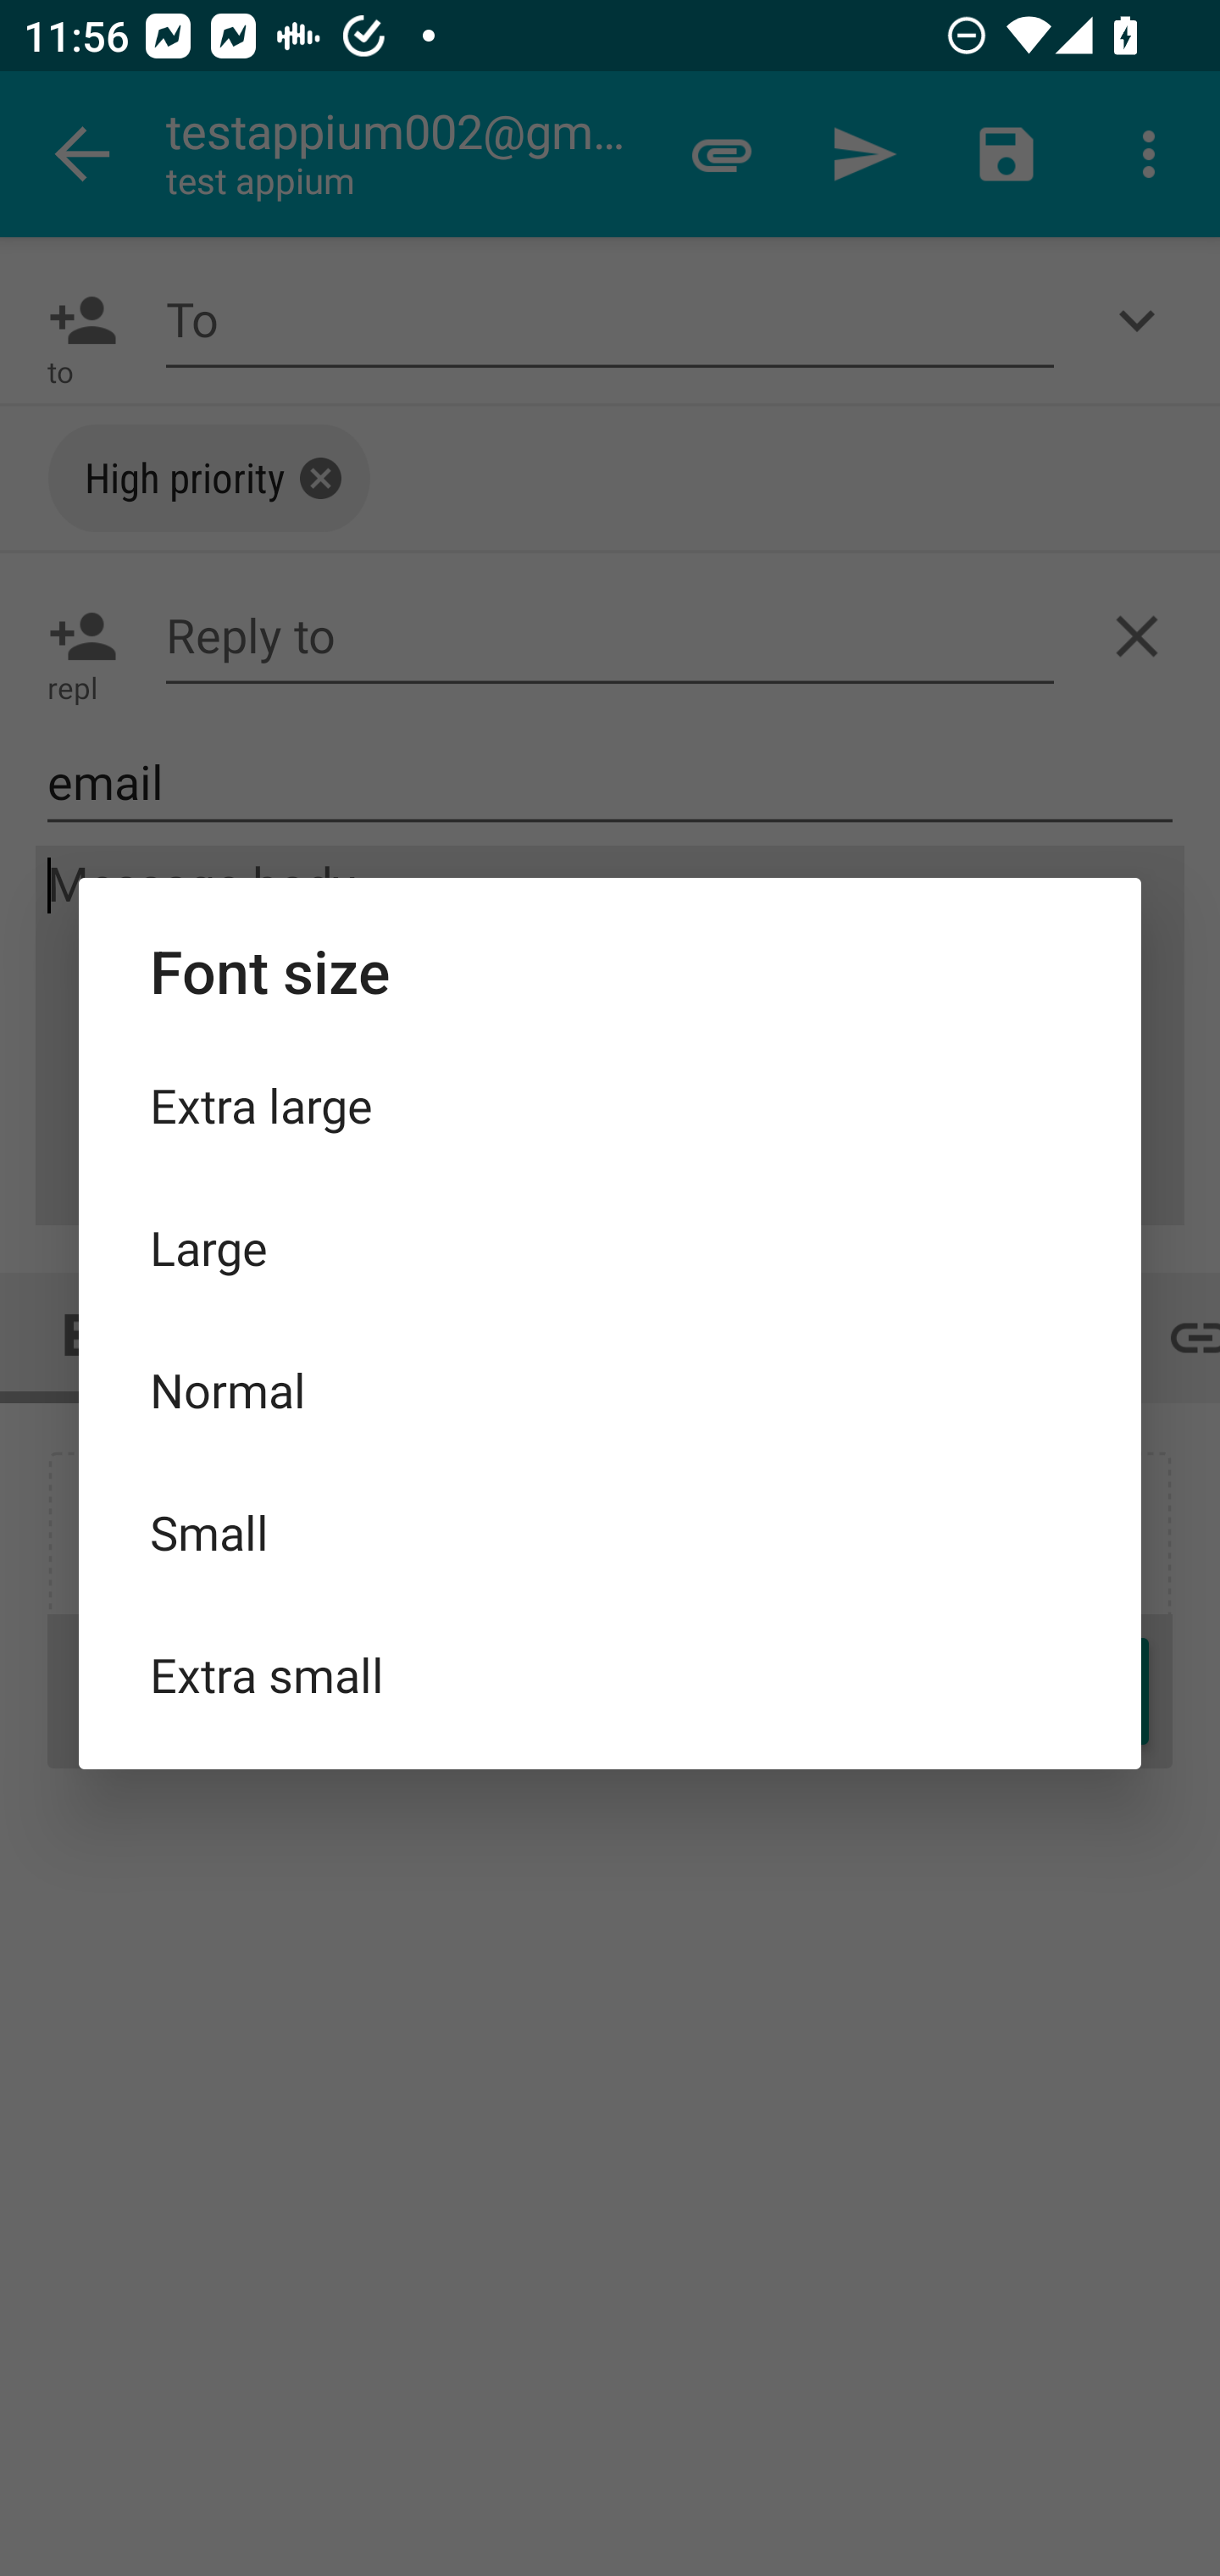 The width and height of the screenshot is (1220, 2576). Describe the element at coordinates (610, 1105) in the screenshot. I see `Extra large` at that location.